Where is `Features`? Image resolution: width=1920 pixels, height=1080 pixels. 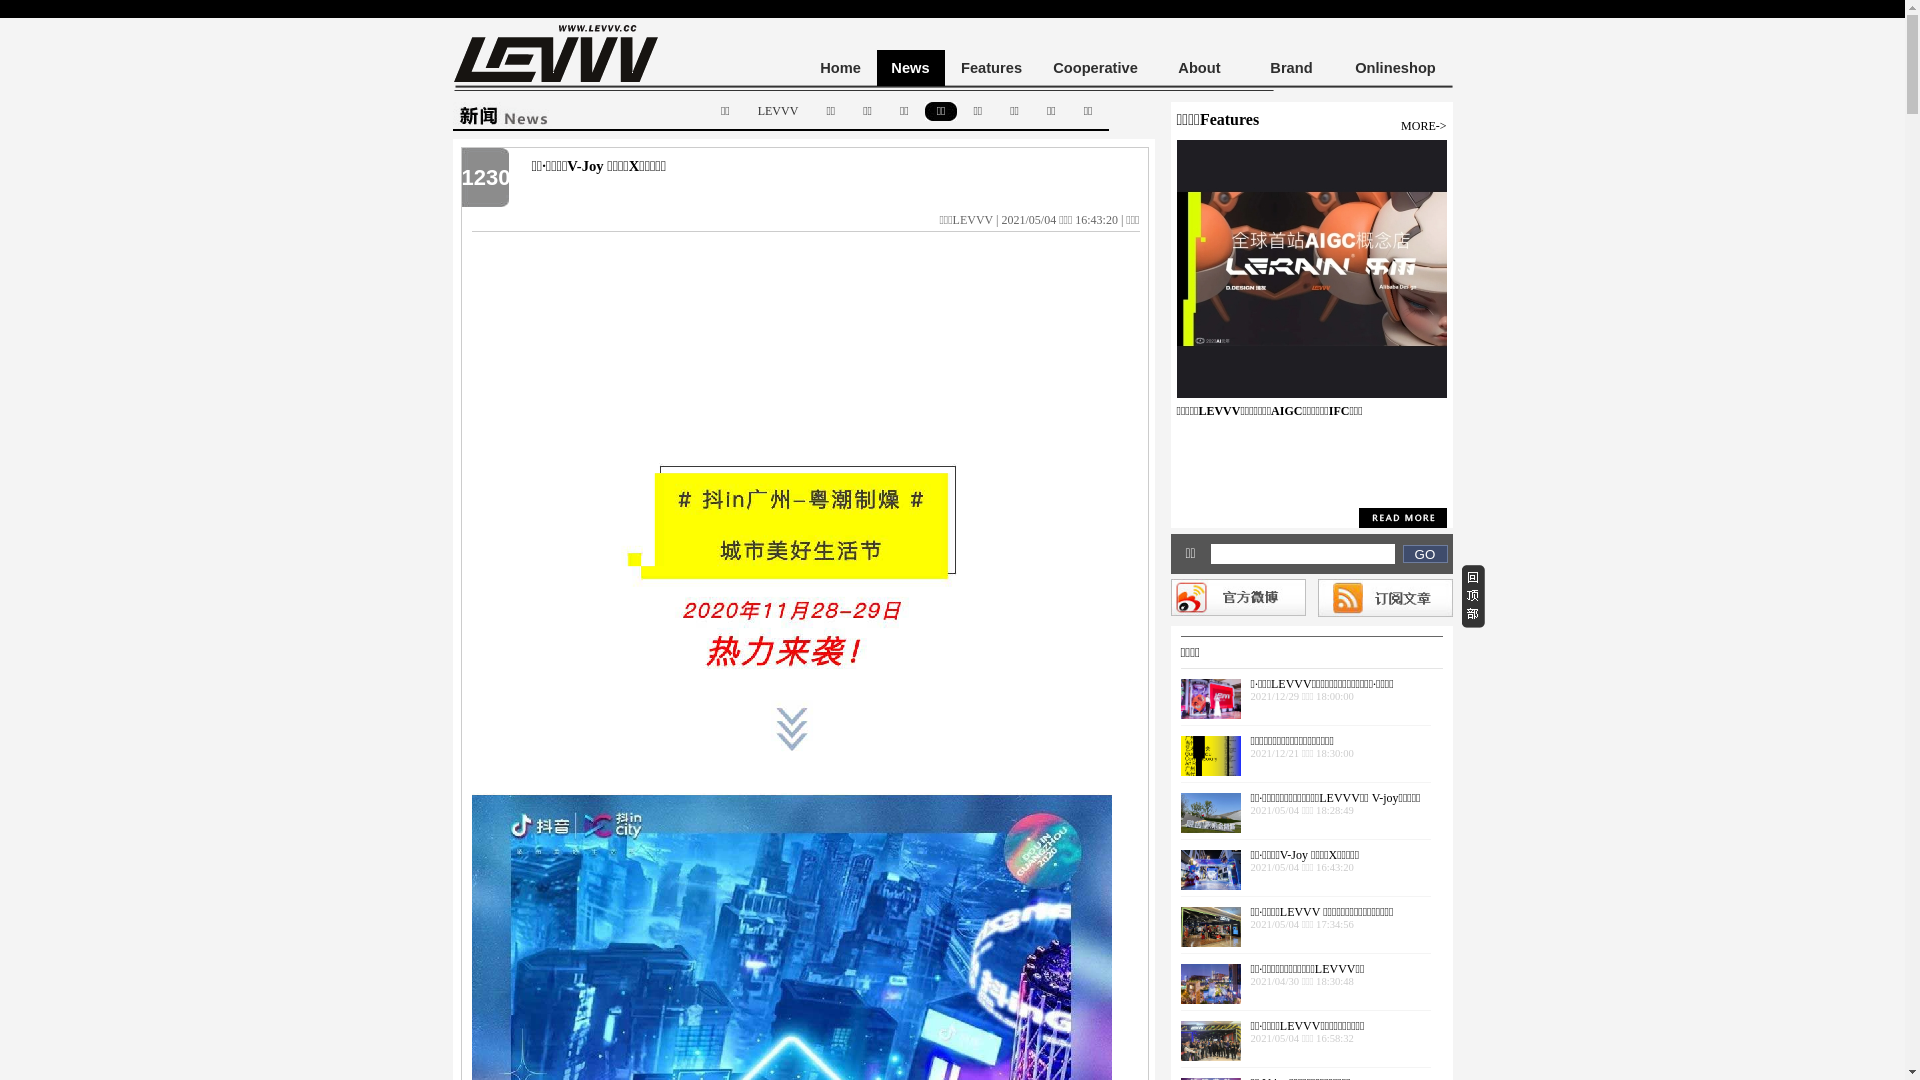 Features is located at coordinates (991, 68).